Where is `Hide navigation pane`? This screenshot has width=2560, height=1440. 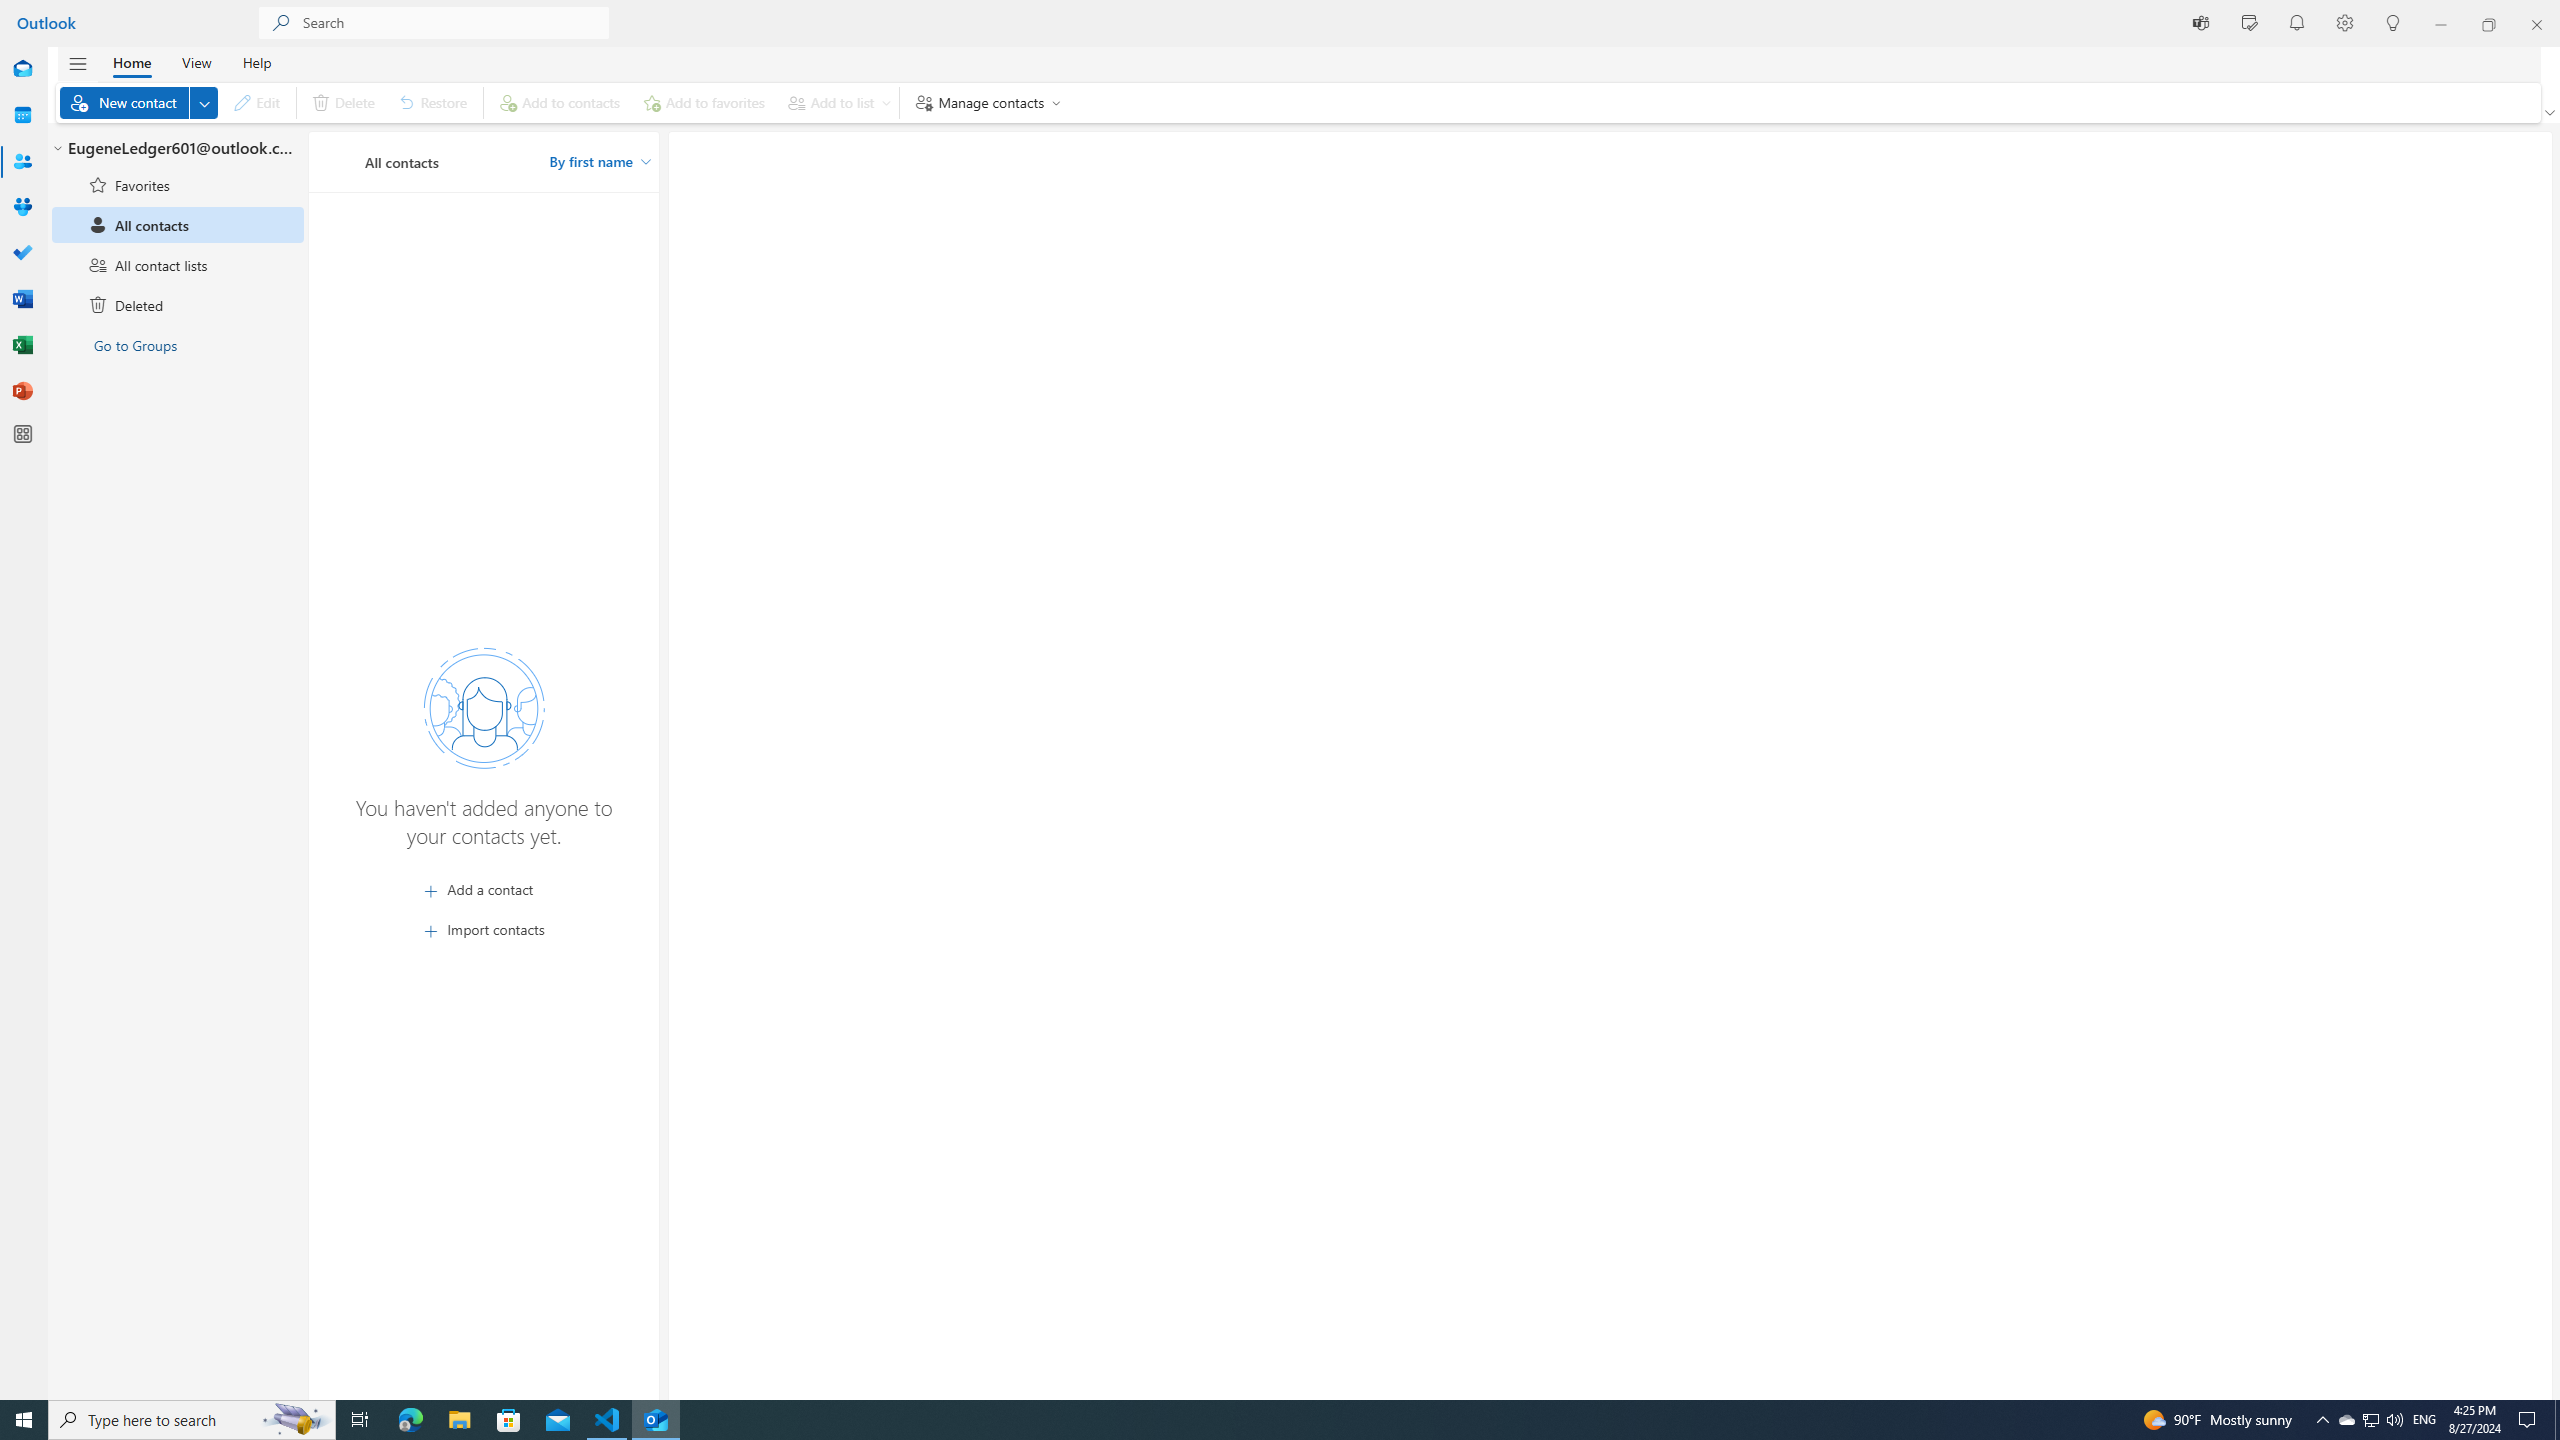
Hide navigation pane is located at coordinates (78, 64).